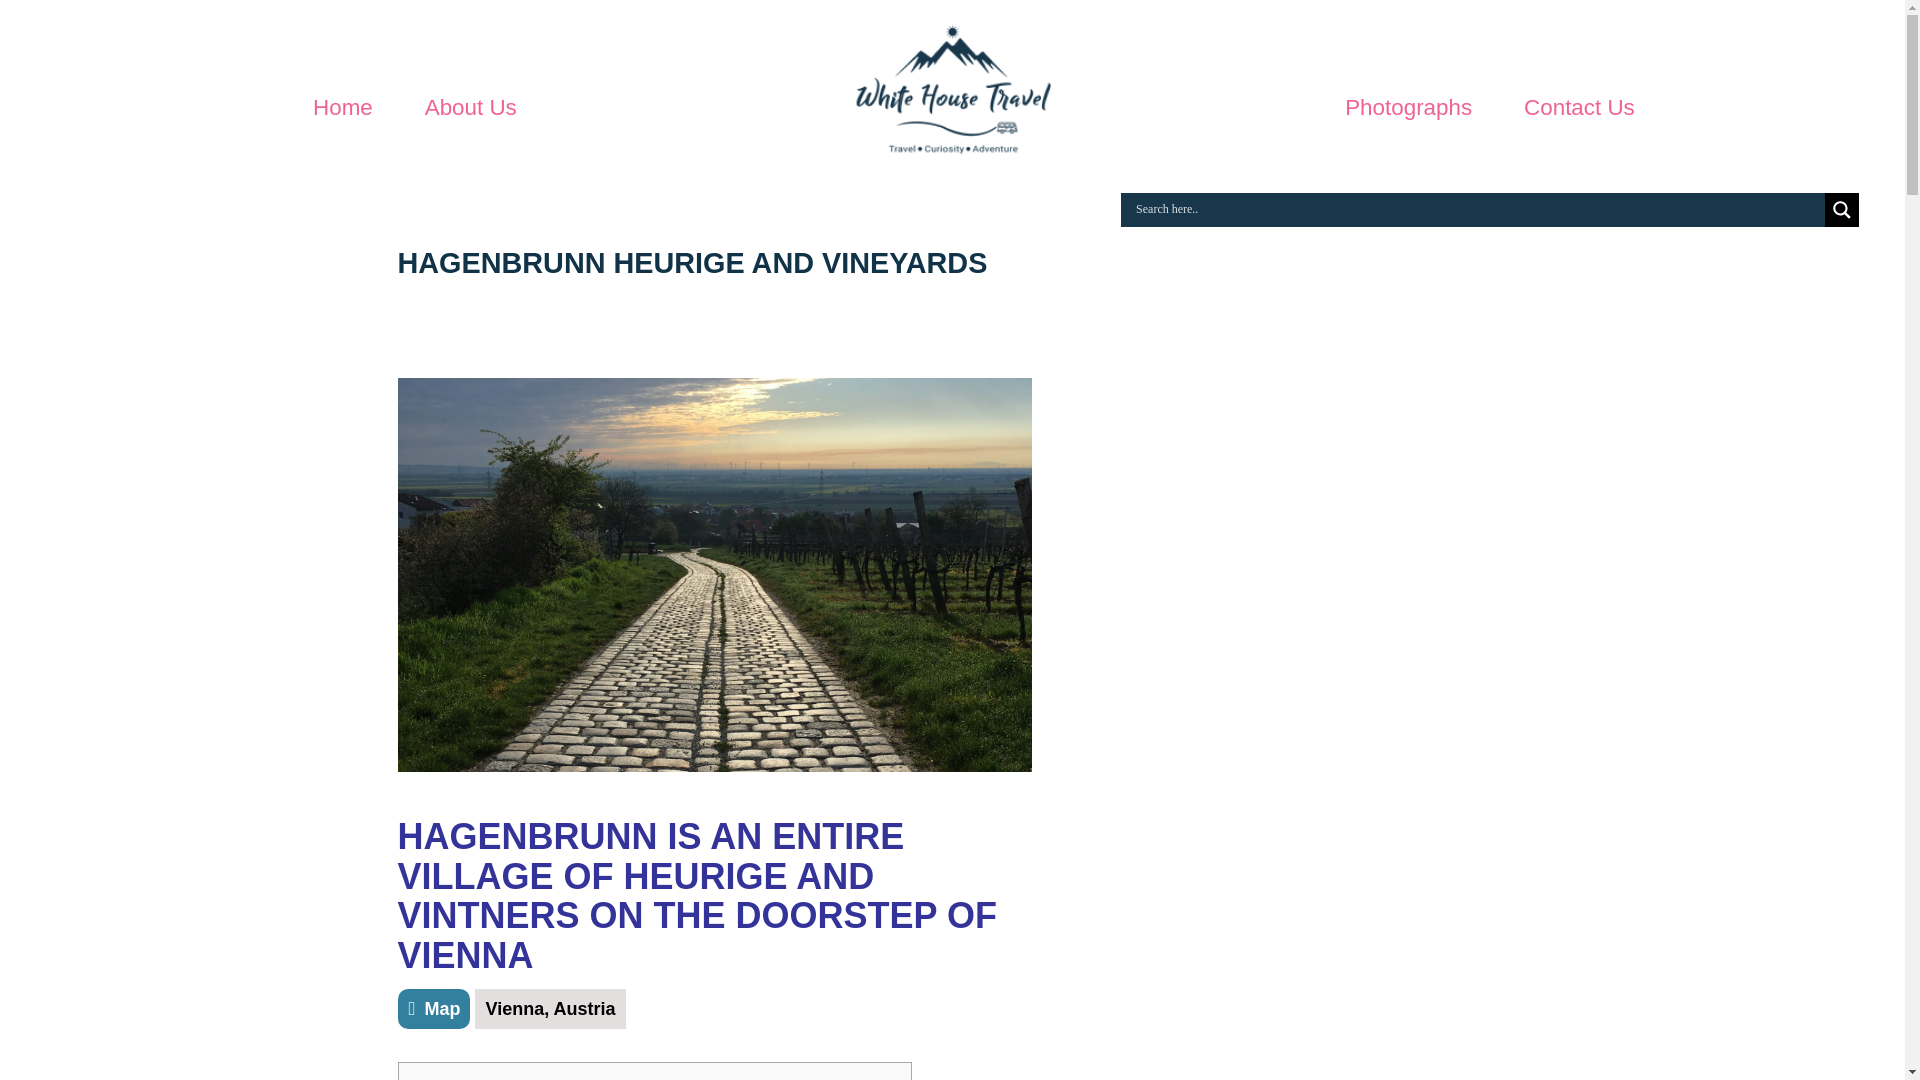  Describe the element at coordinates (1580, 108) in the screenshot. I see `Contact Us` at that location.